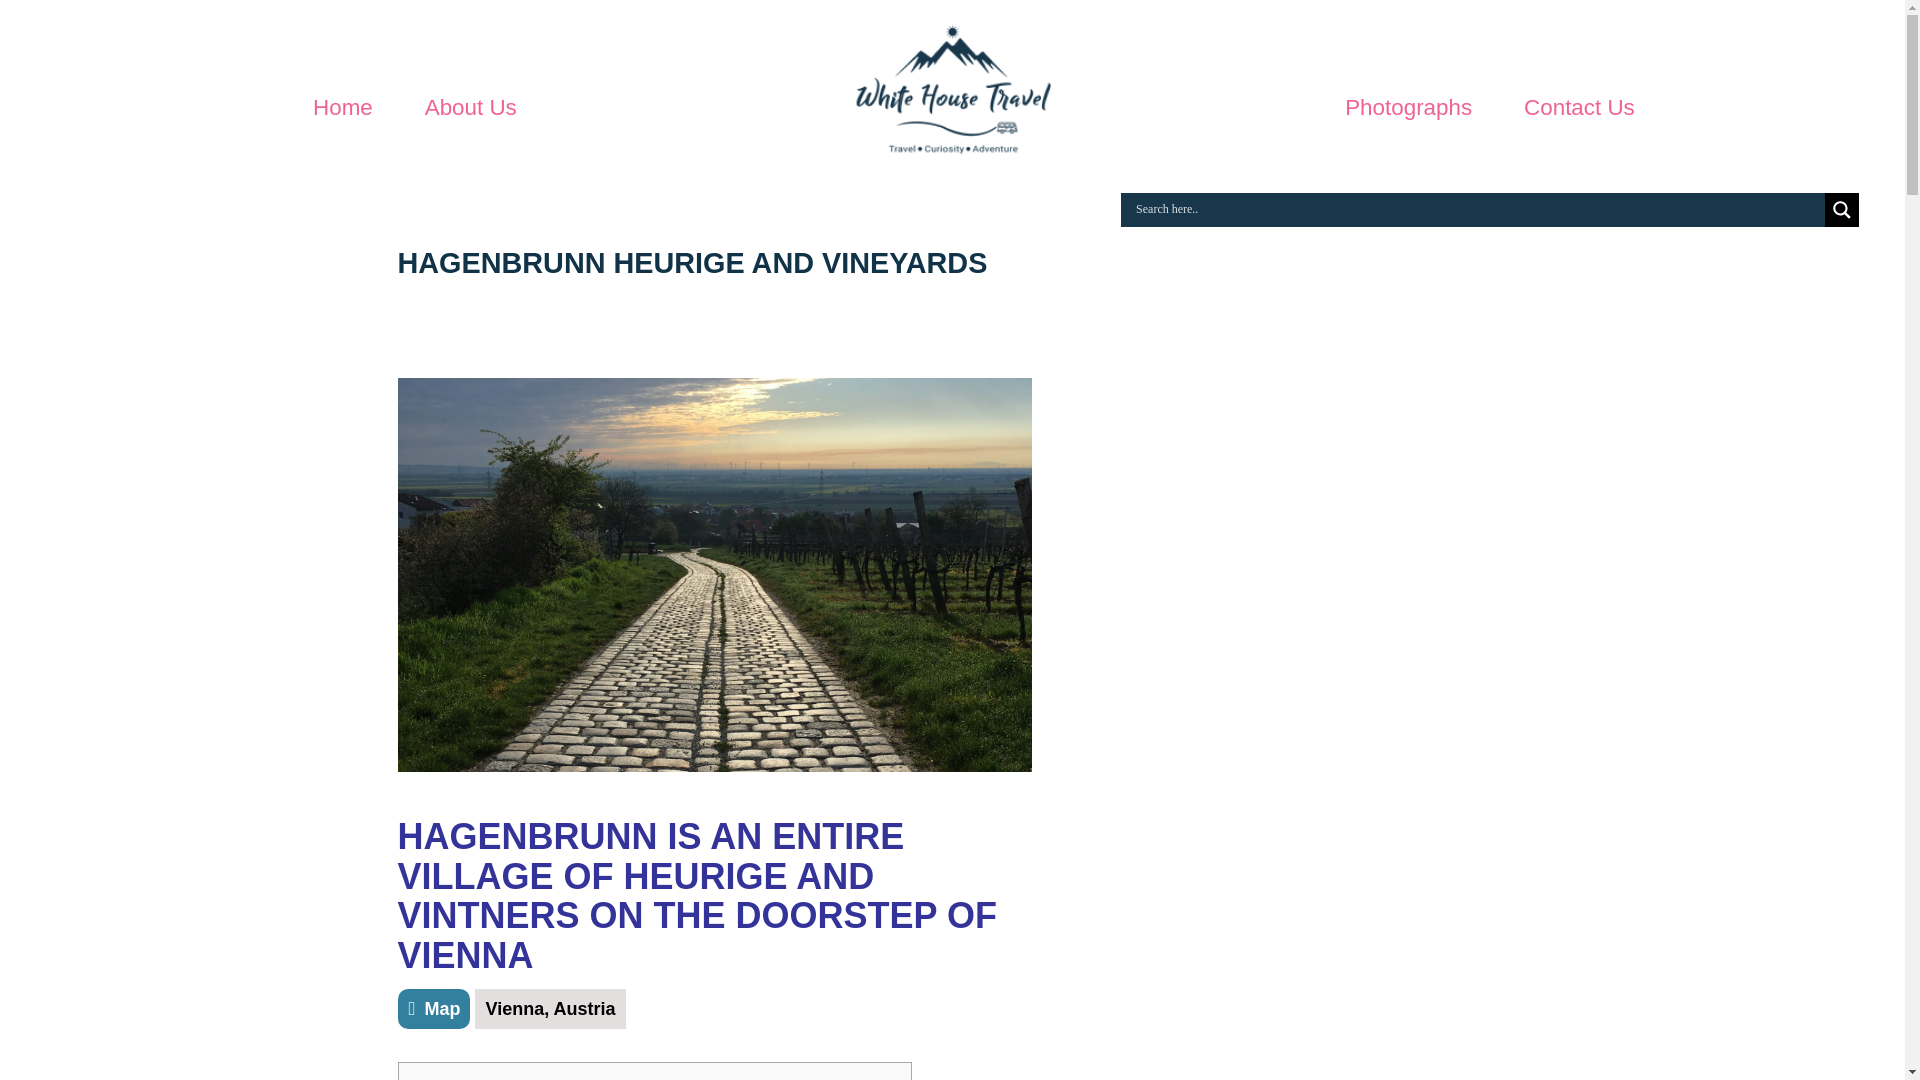  Describe the element at coordinates (1580, 108) in the screenshot. I see `Contact Us` at that location.